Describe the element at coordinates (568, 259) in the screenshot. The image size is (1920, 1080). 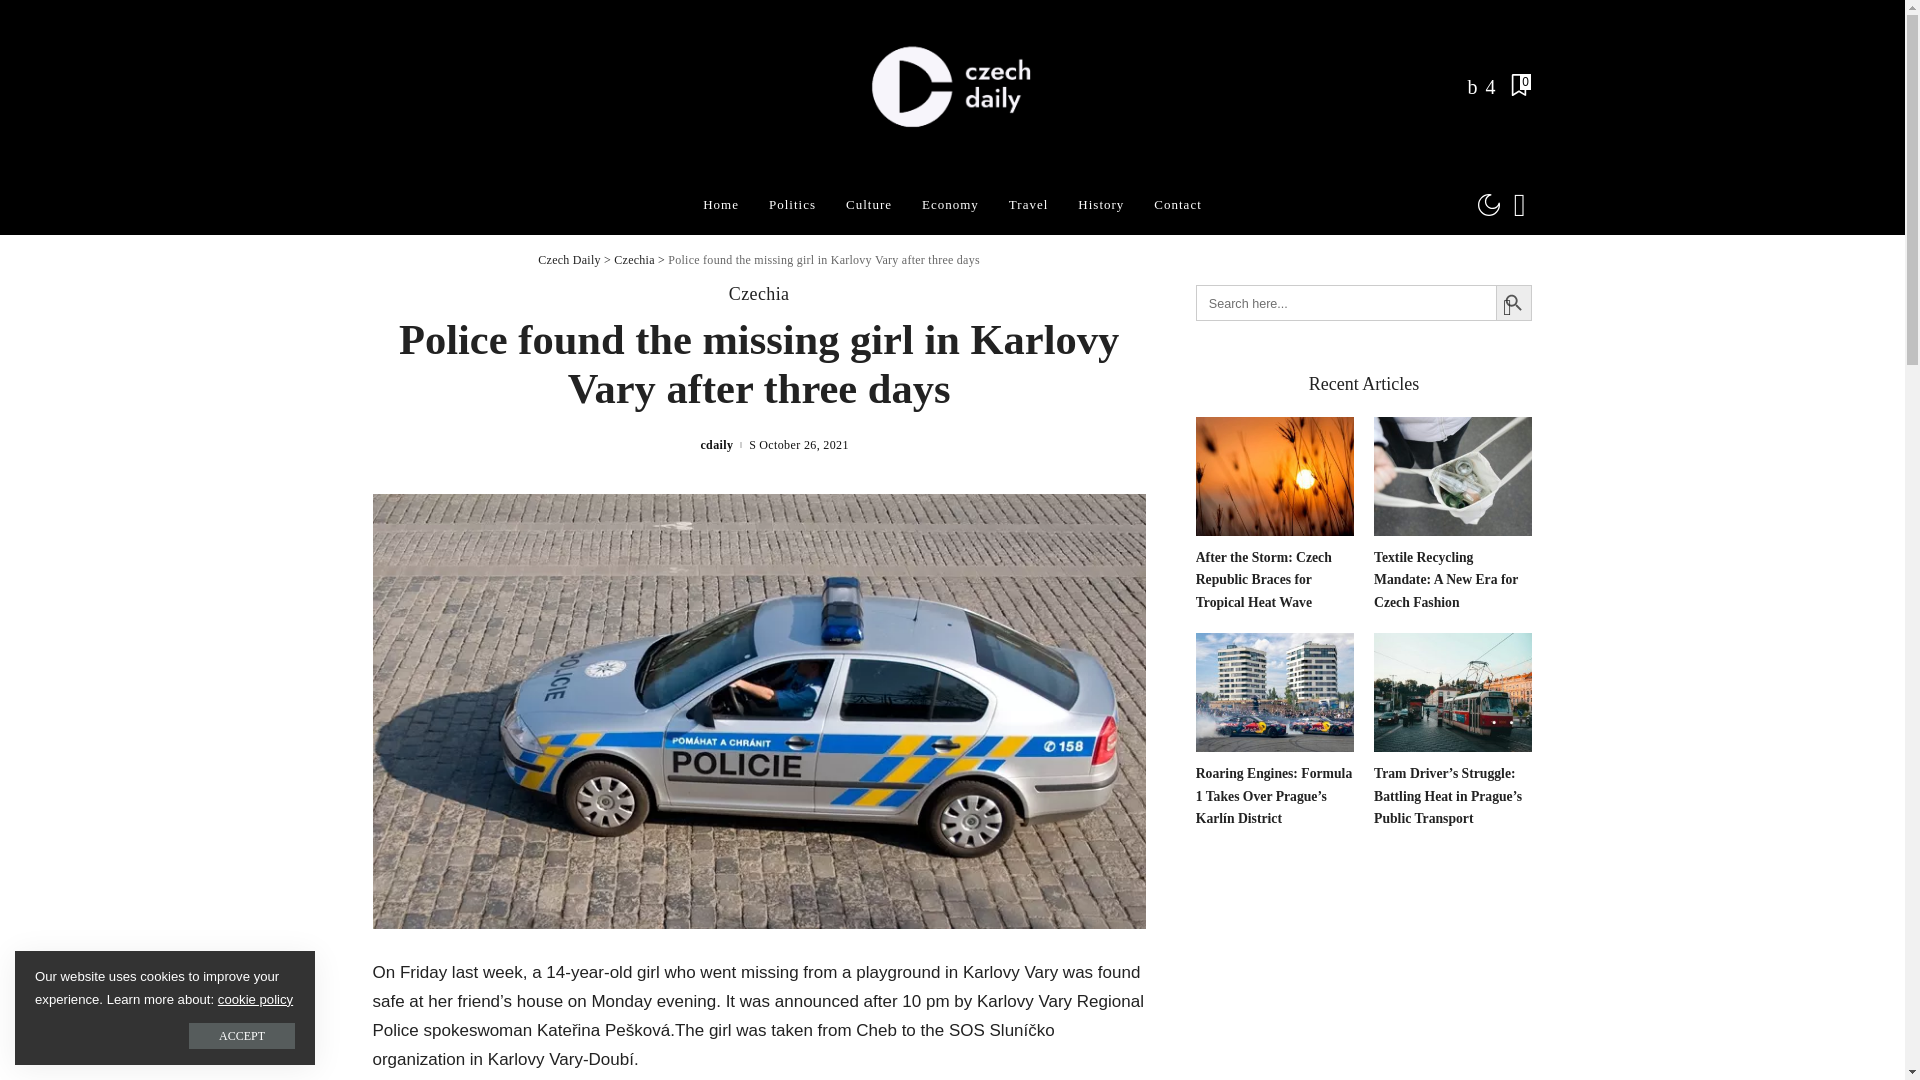
I see `Go to Czech Daily.` at that location.